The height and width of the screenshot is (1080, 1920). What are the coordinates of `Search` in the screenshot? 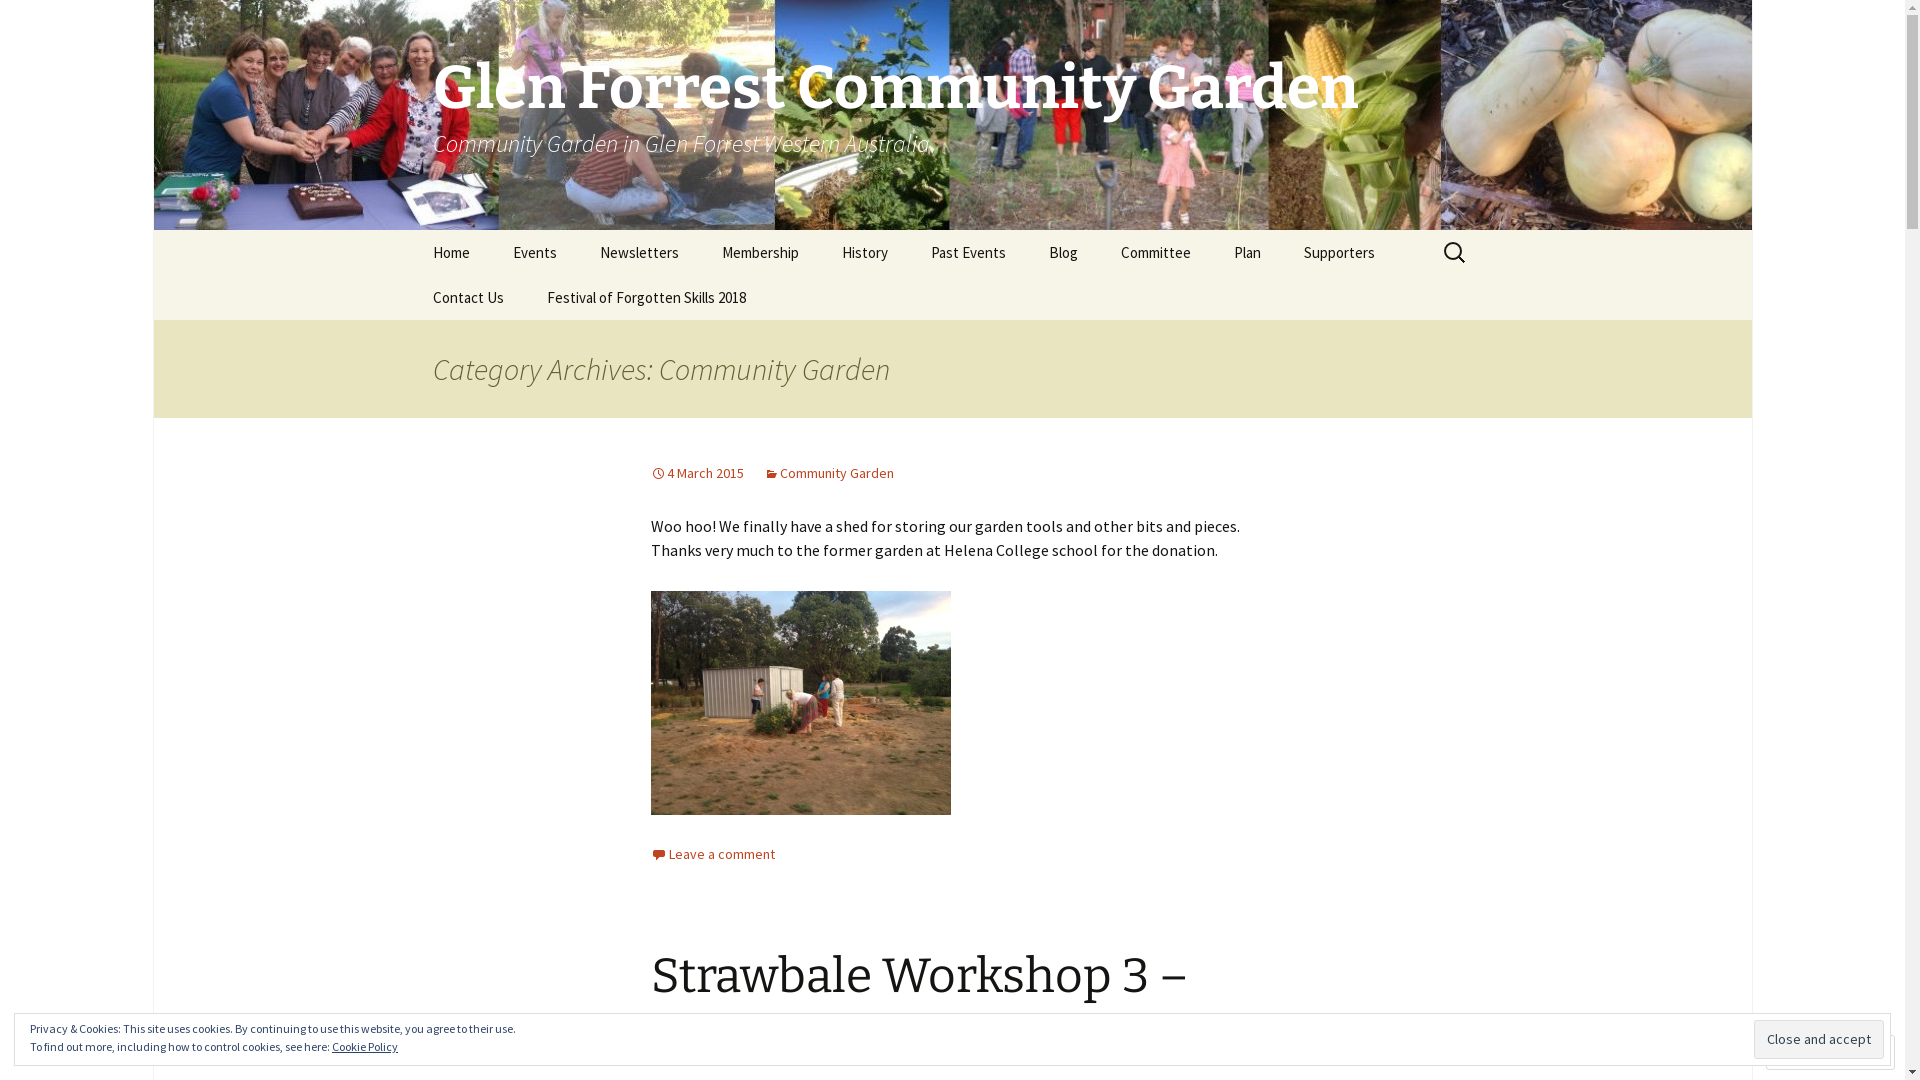 It's located at (24, 22).